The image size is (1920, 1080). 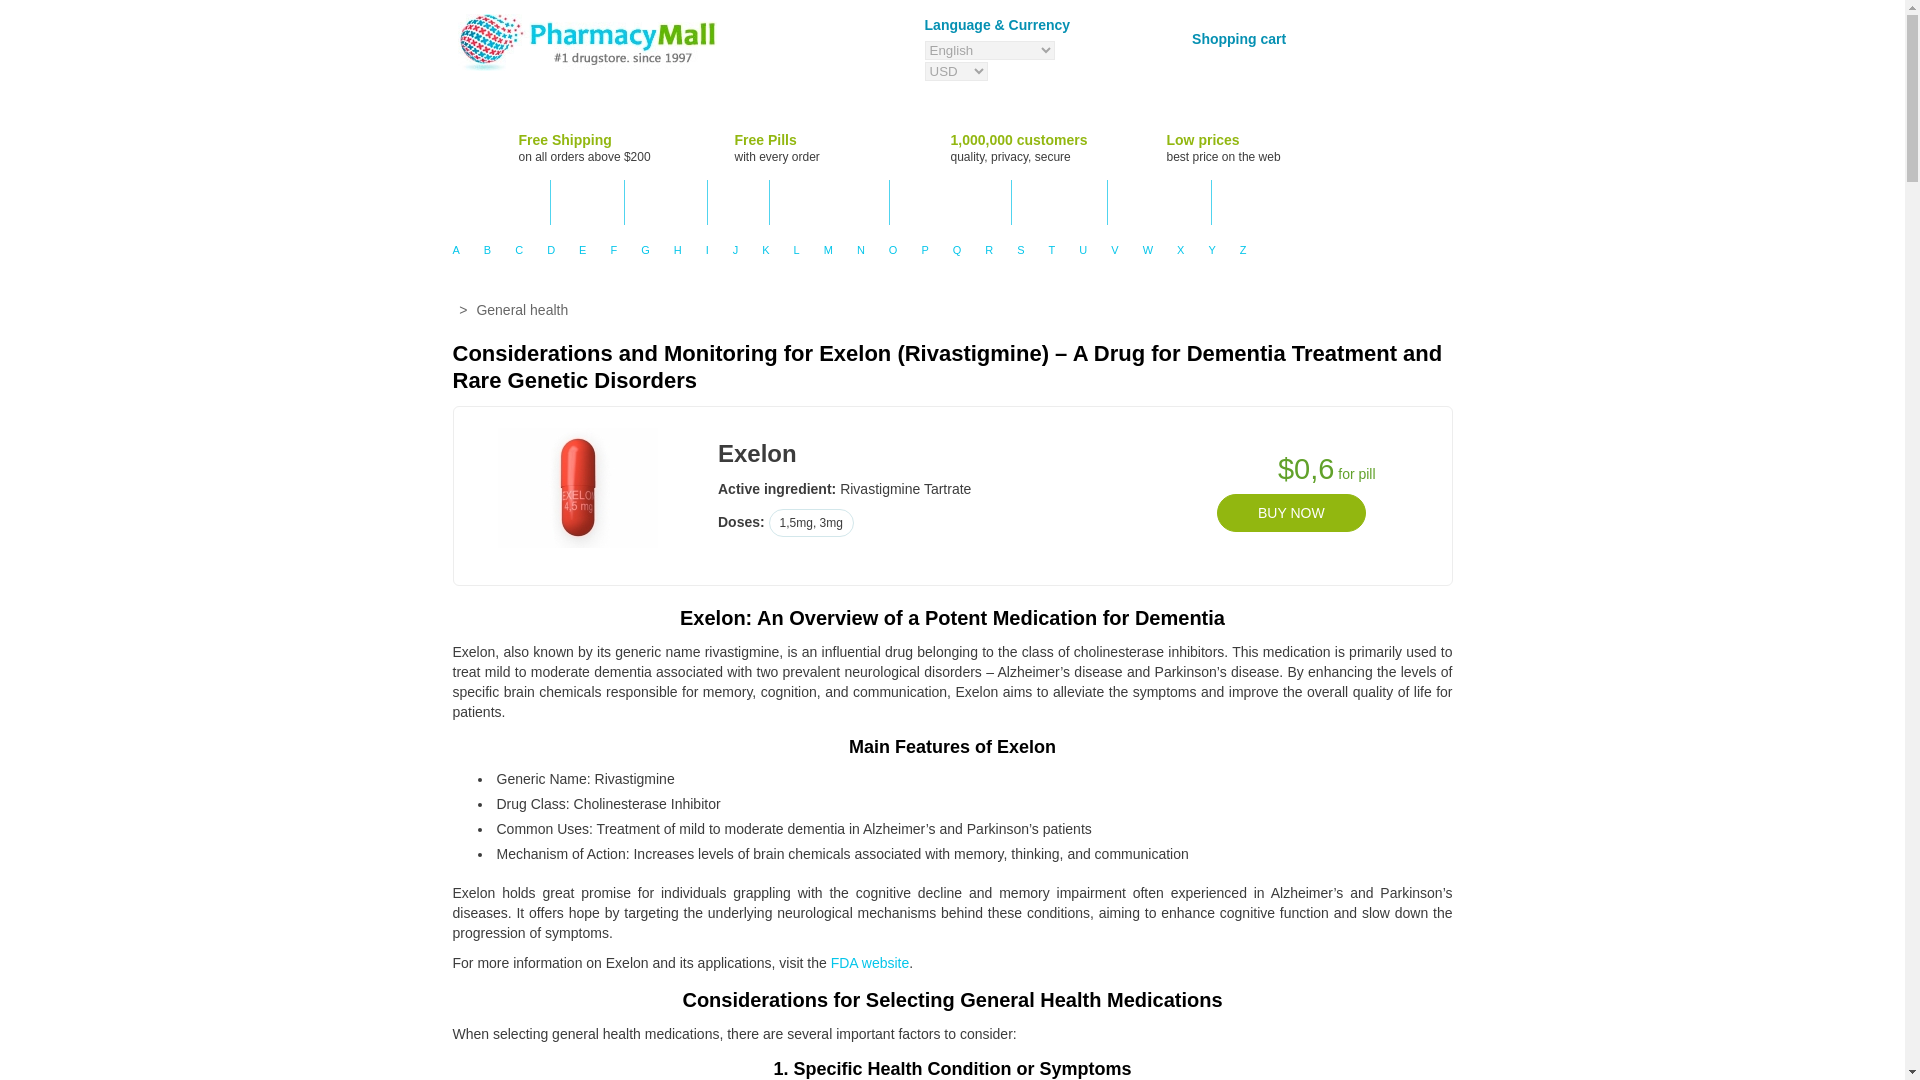 What do you see at coordinates (1148, 249) in the screenshot?
I see `W` at bounding box center [1148, 249].